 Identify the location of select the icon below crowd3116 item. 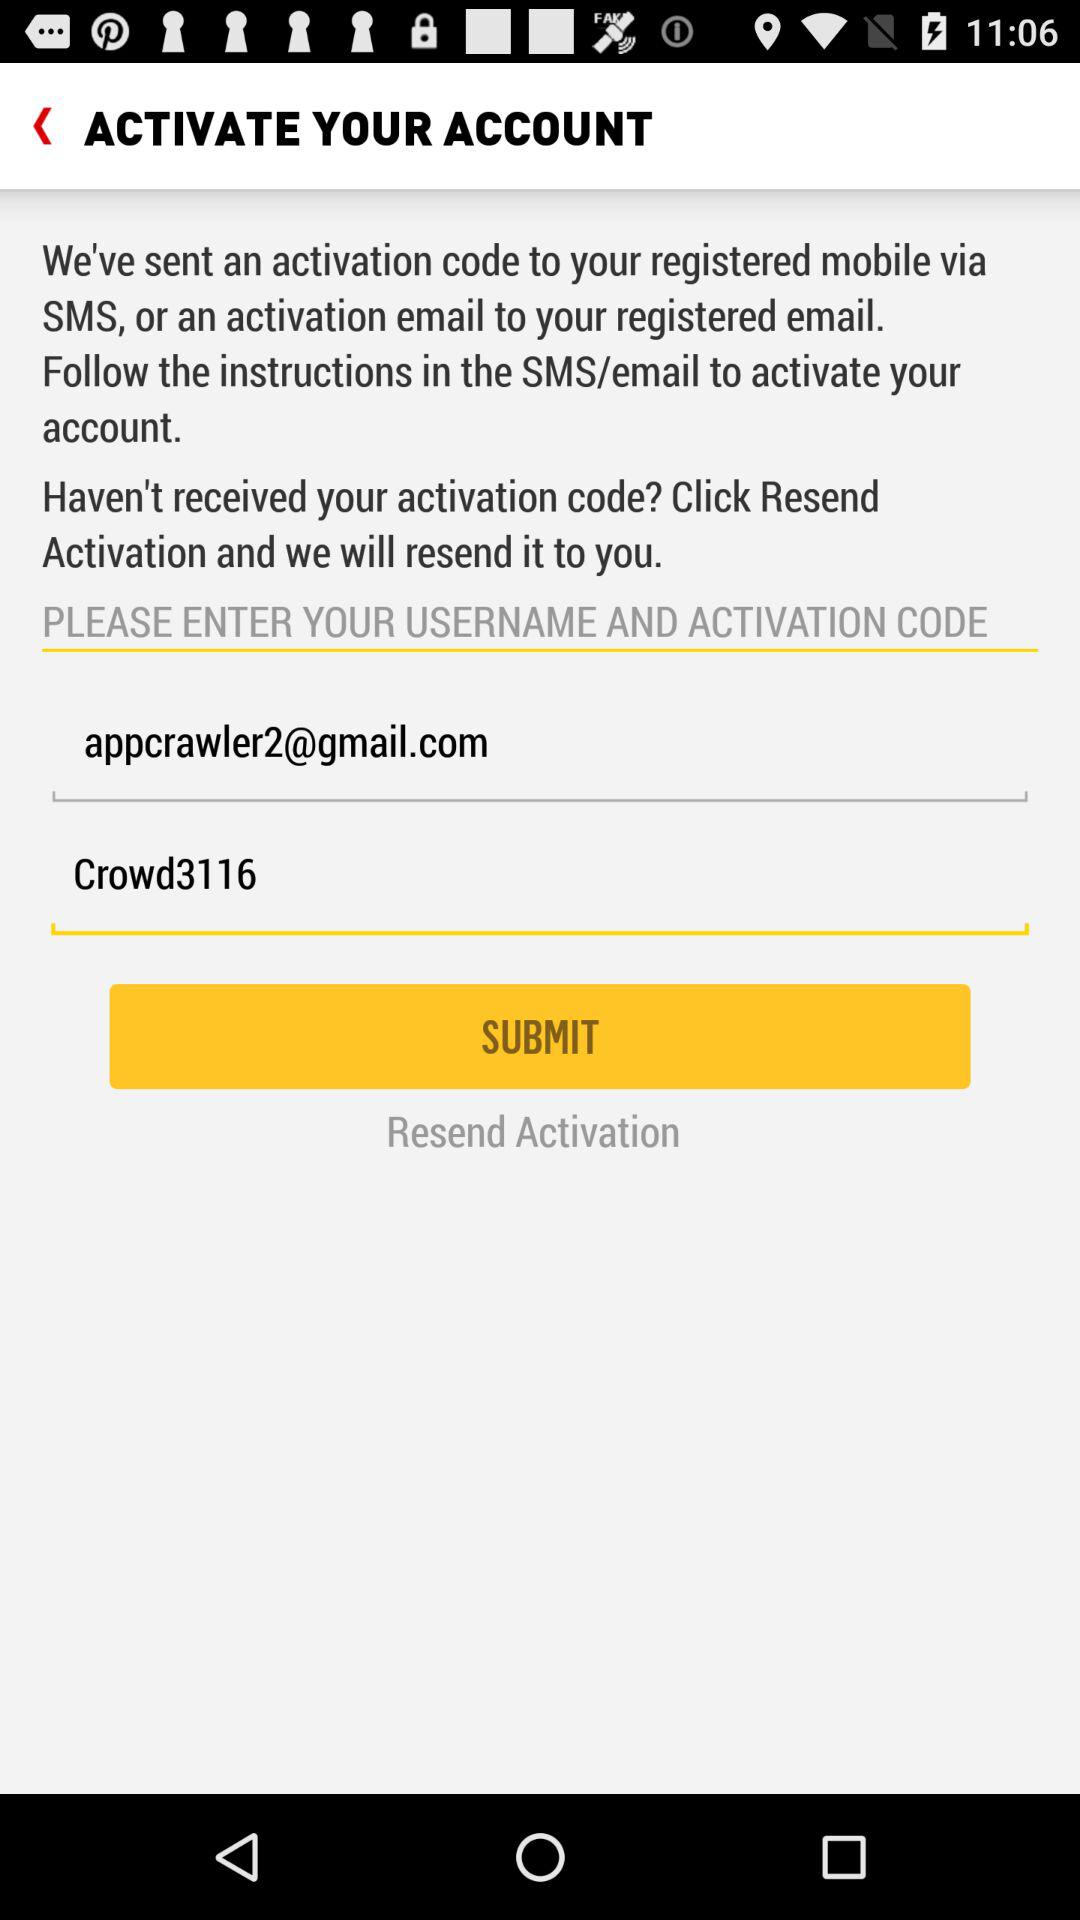
(540, 1036).